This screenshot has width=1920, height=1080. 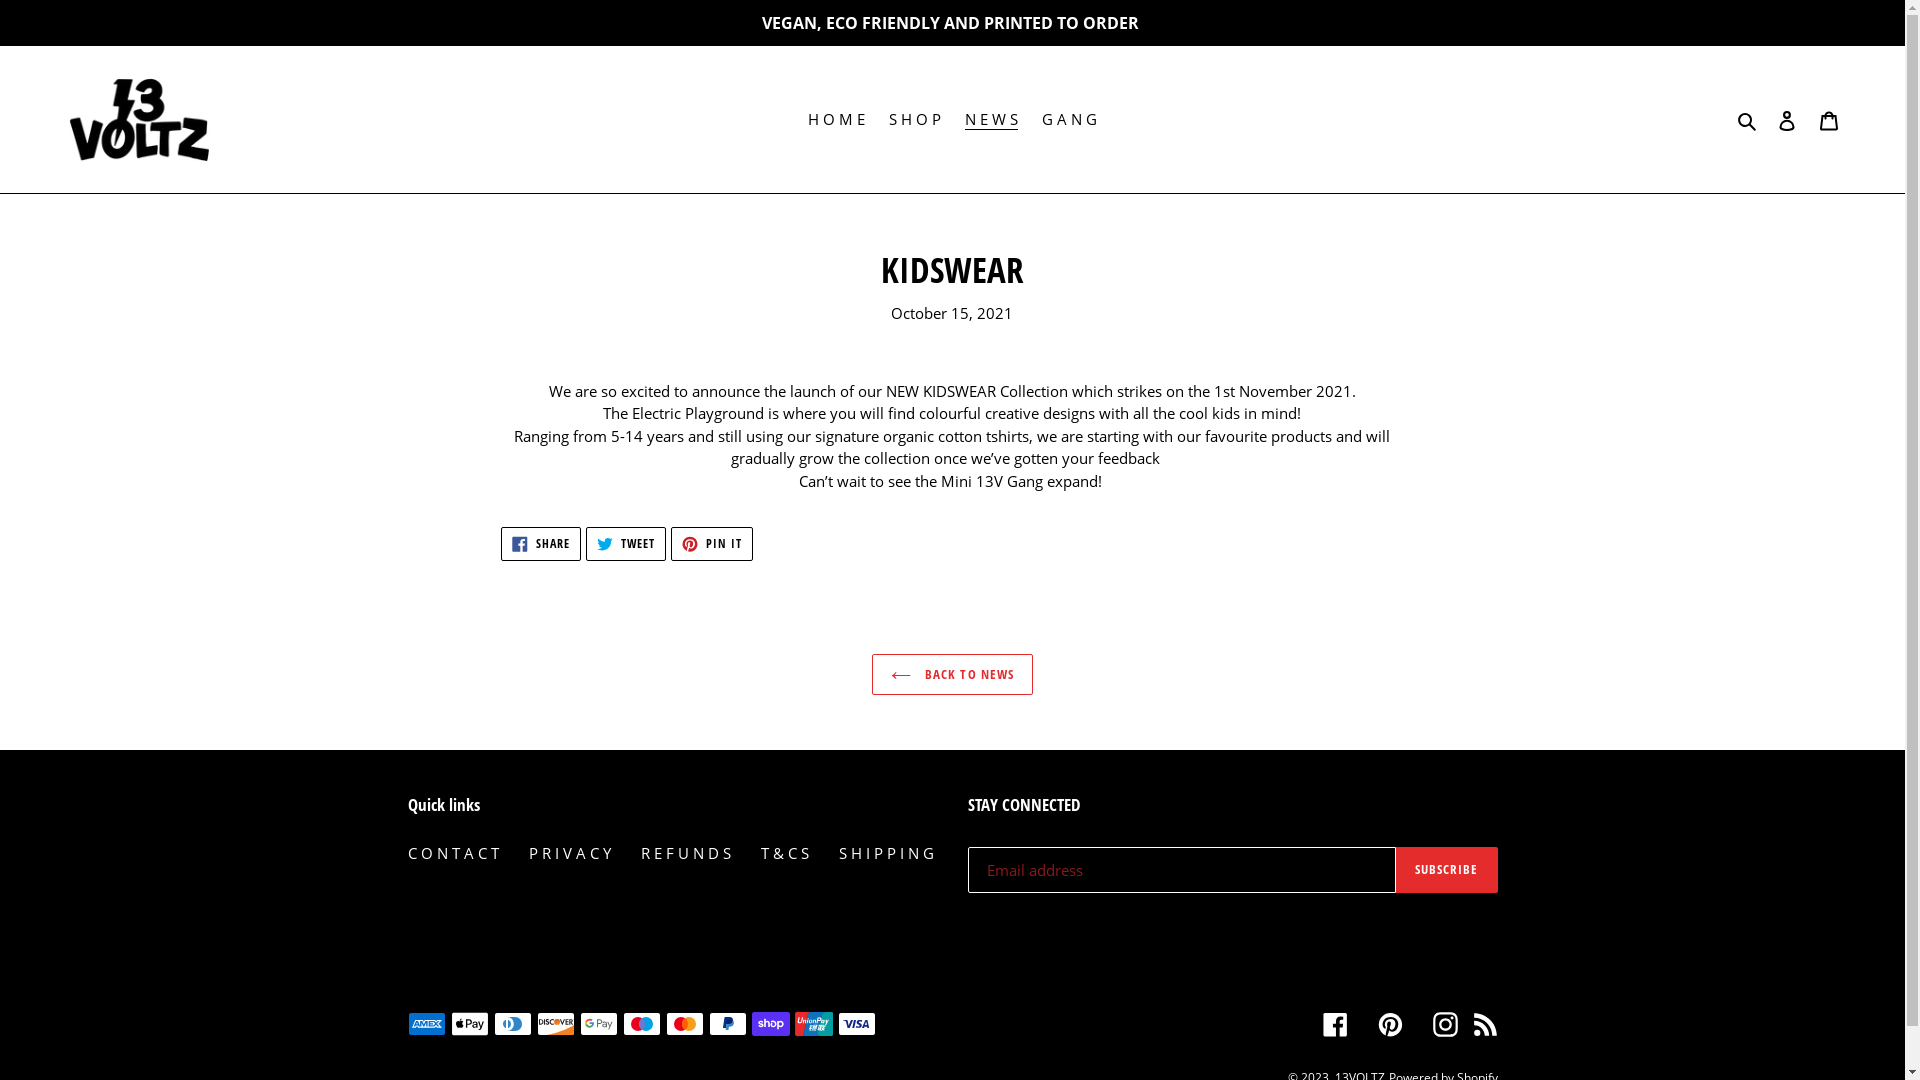 What do you see at coordinates (1787, 120) in the screenshot?
I see `Log in` at bounding box center [1787, 120].